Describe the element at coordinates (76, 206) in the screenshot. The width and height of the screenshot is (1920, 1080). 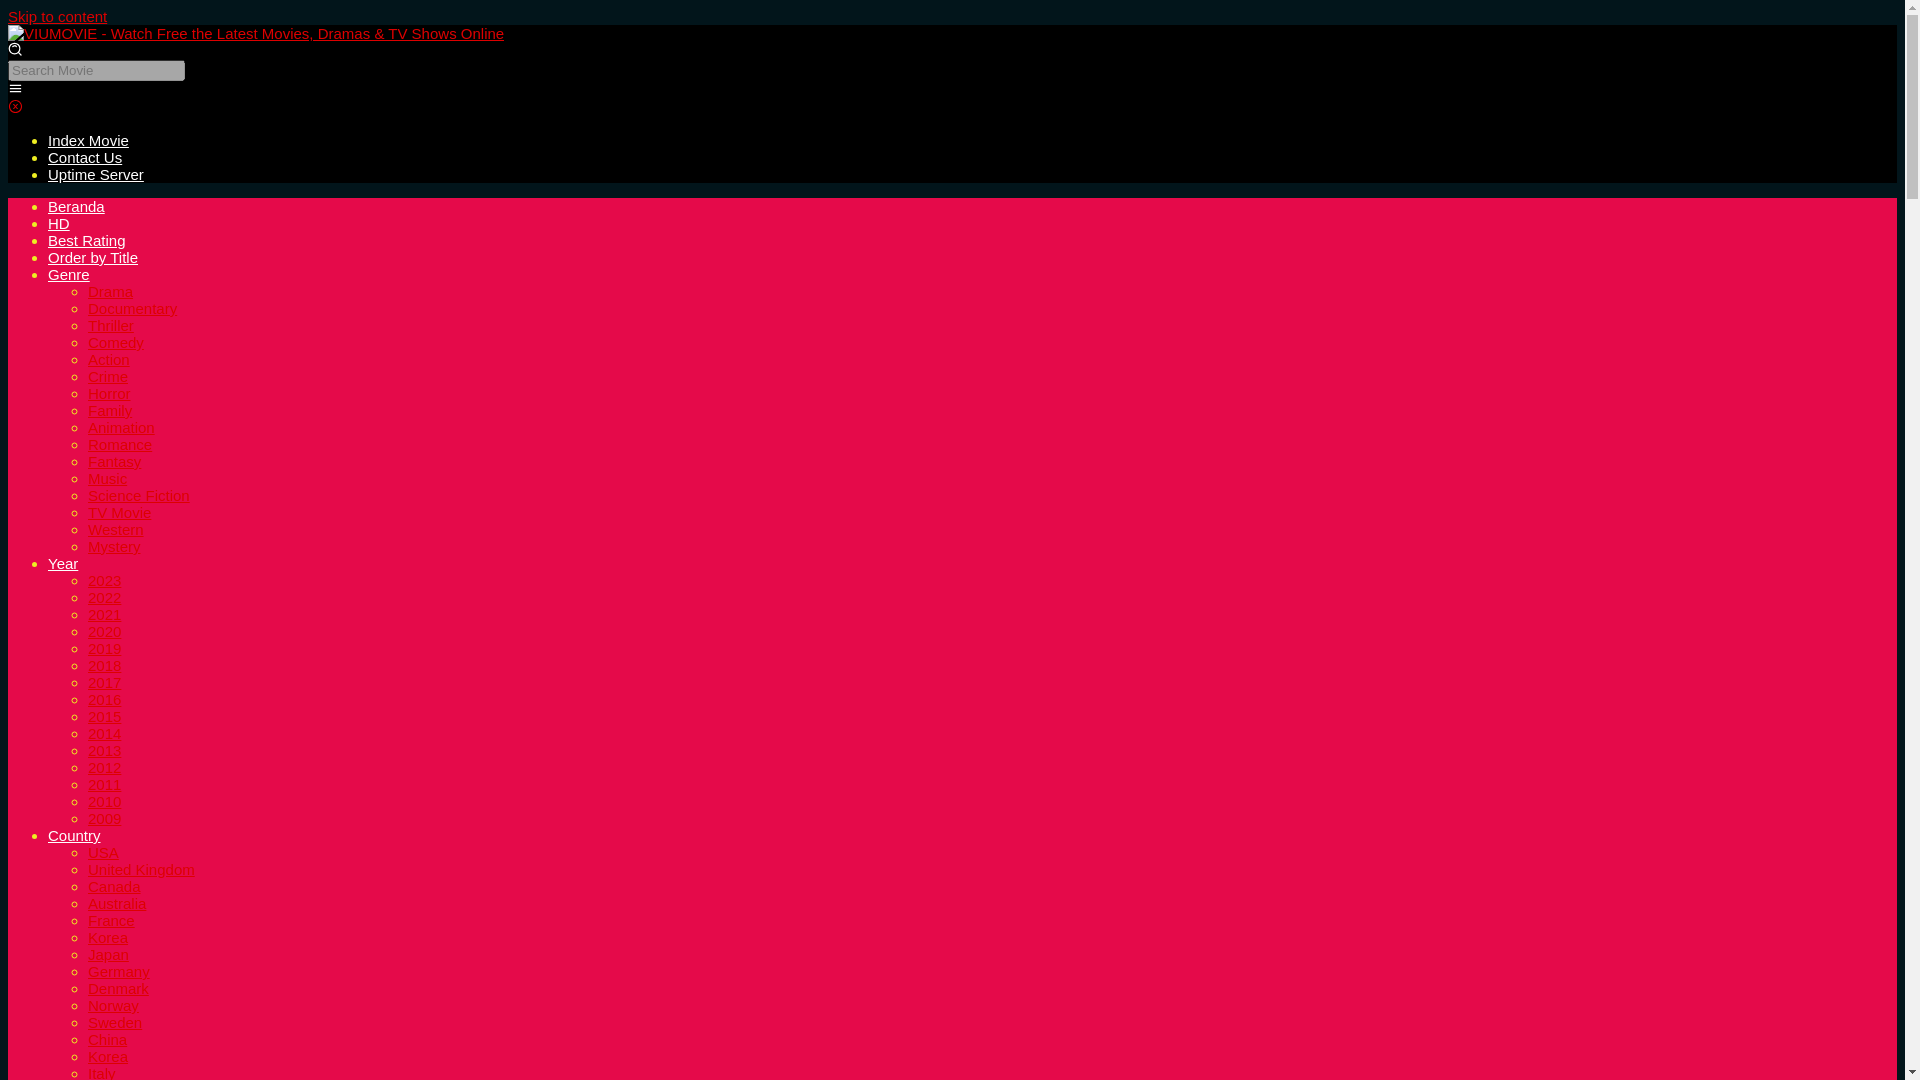
I see `Beranda` at that location.